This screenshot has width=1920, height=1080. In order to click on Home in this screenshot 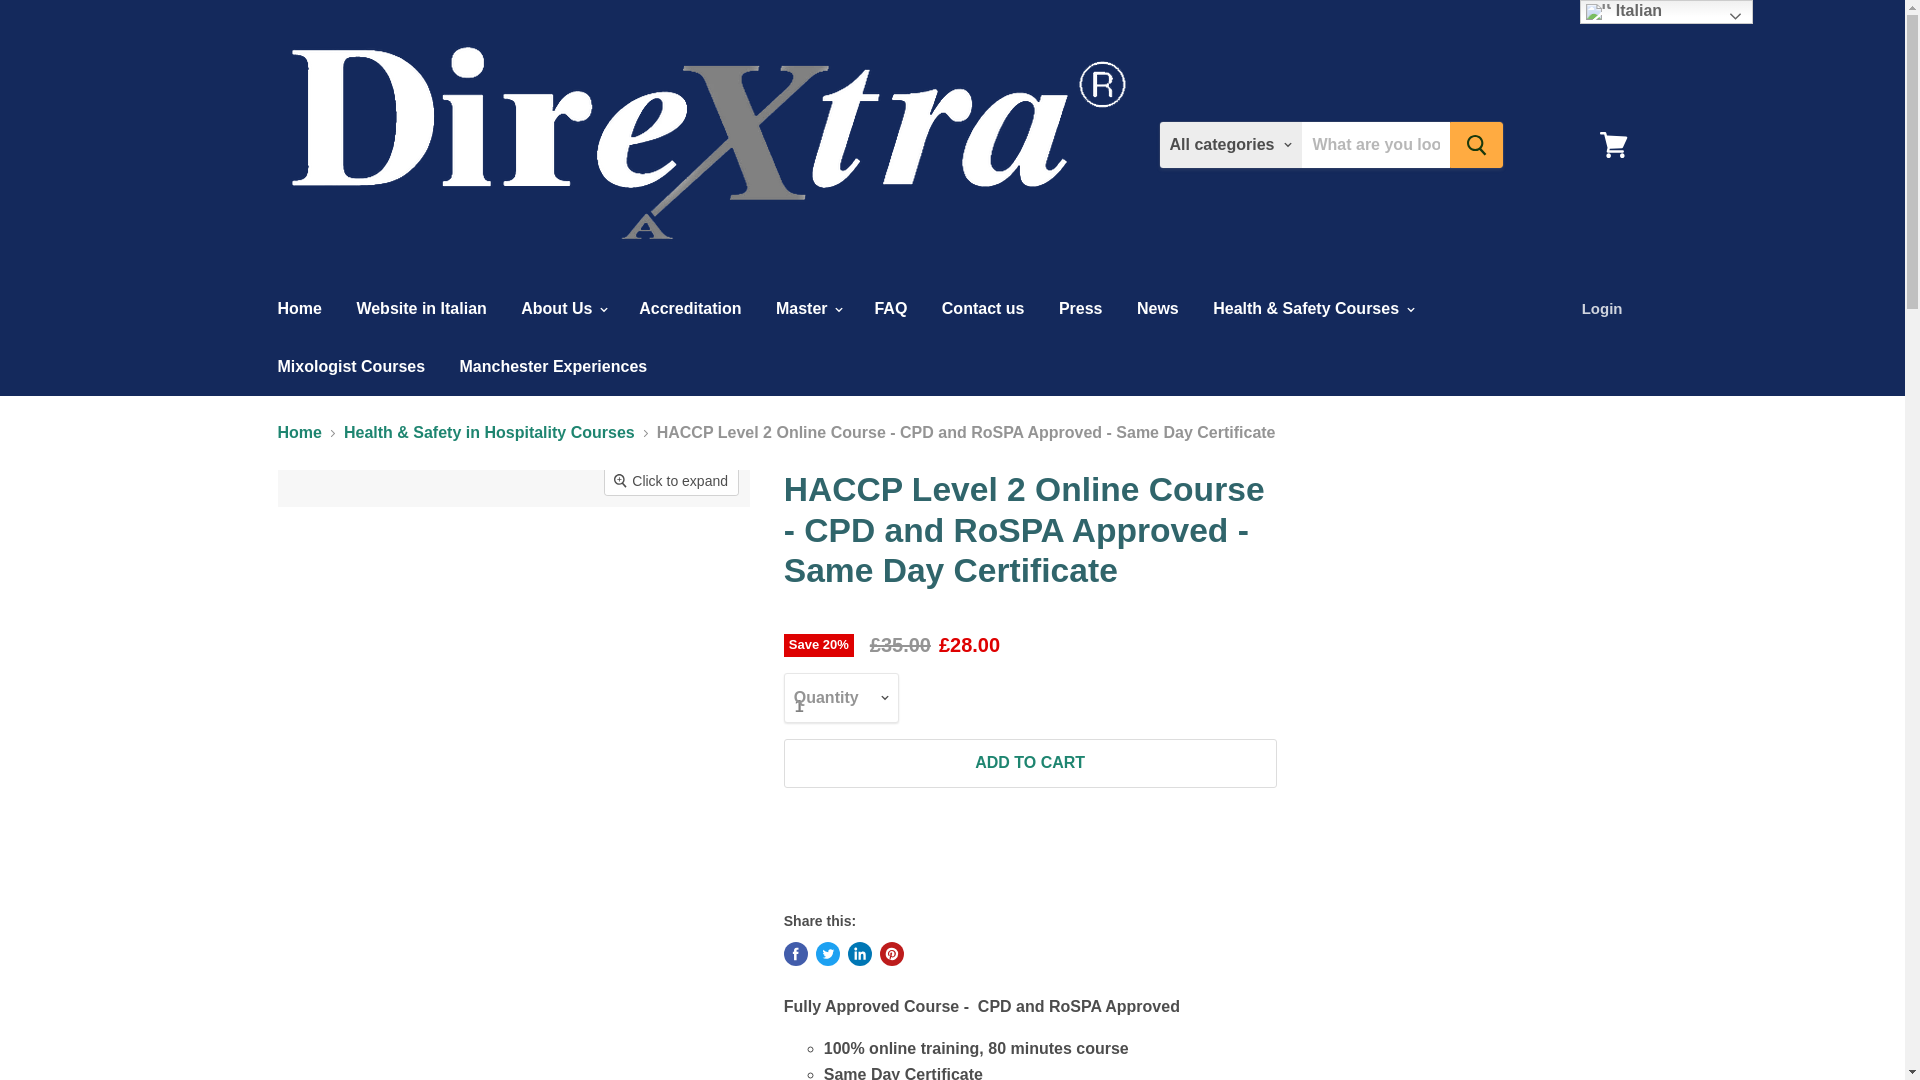, I will do `click(298, 309)`.